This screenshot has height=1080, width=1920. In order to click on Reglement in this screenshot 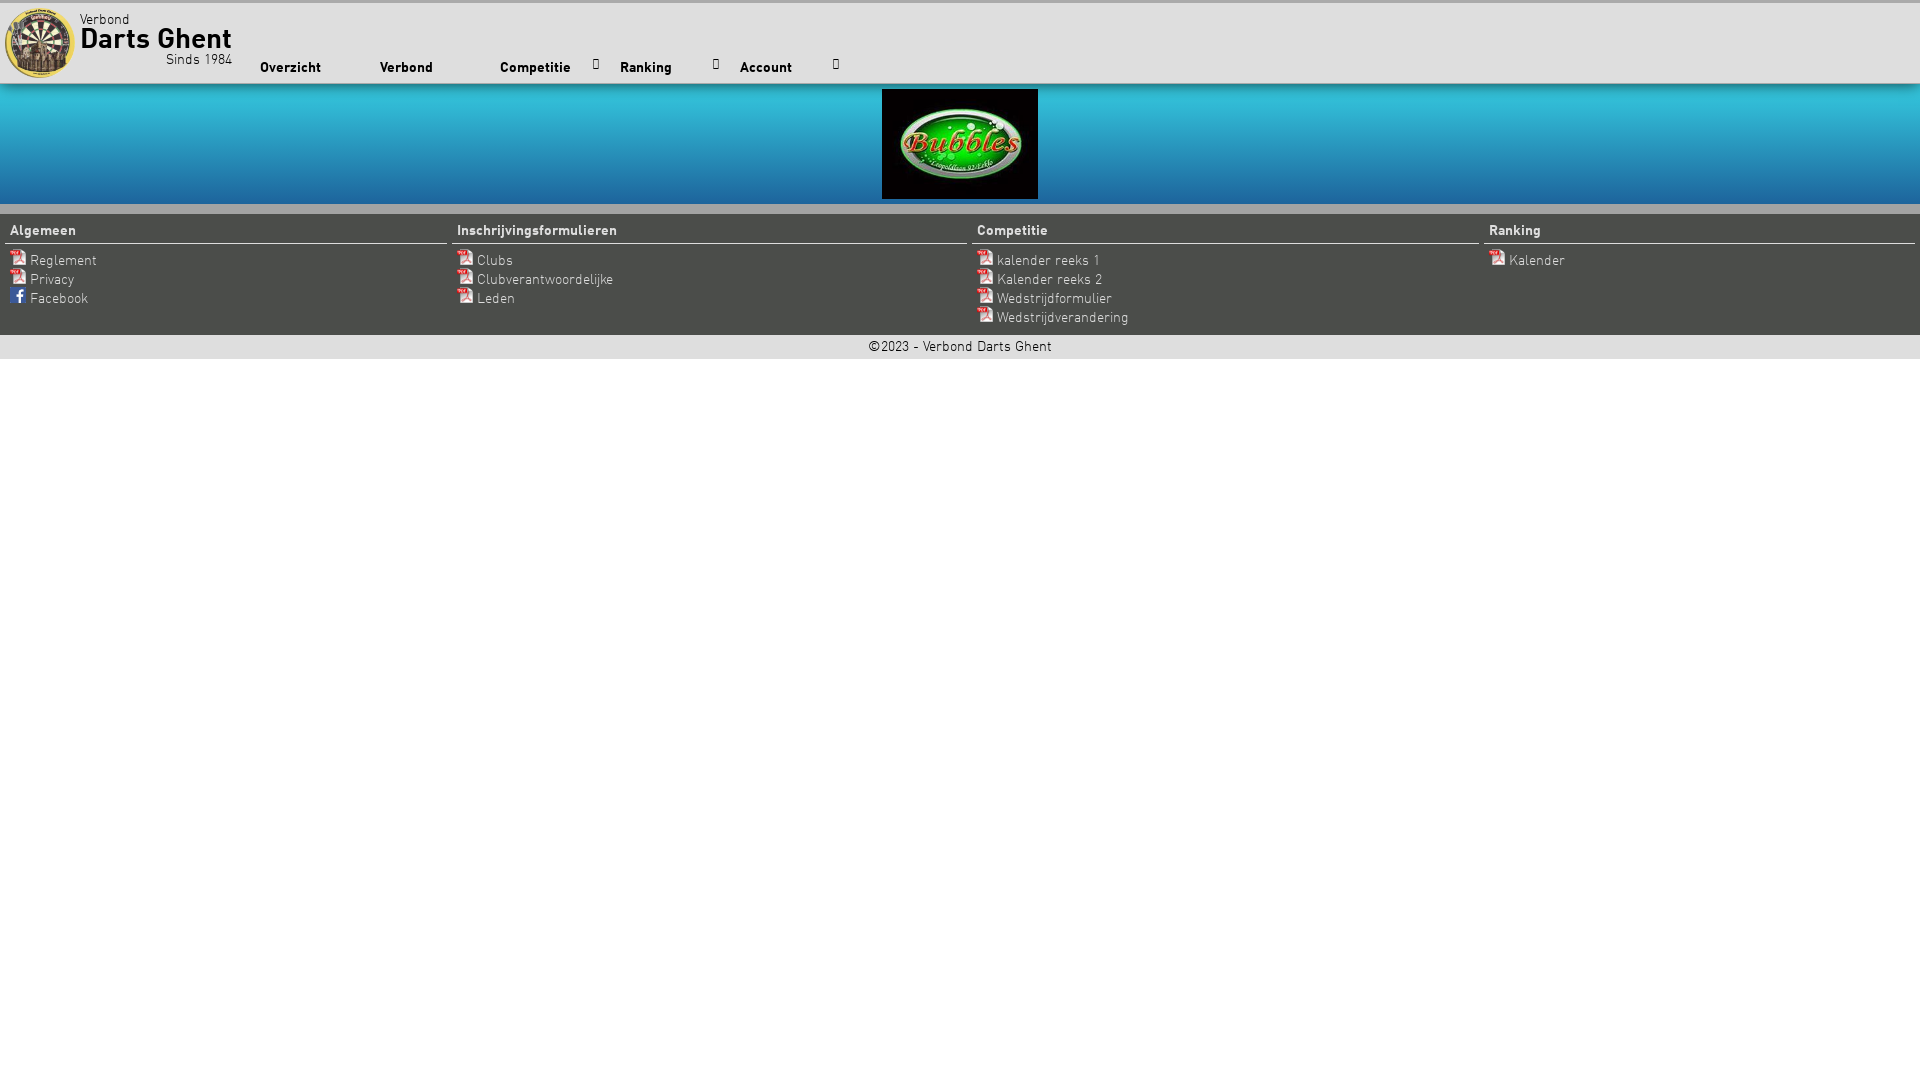, I will do `click(54, 261)`.